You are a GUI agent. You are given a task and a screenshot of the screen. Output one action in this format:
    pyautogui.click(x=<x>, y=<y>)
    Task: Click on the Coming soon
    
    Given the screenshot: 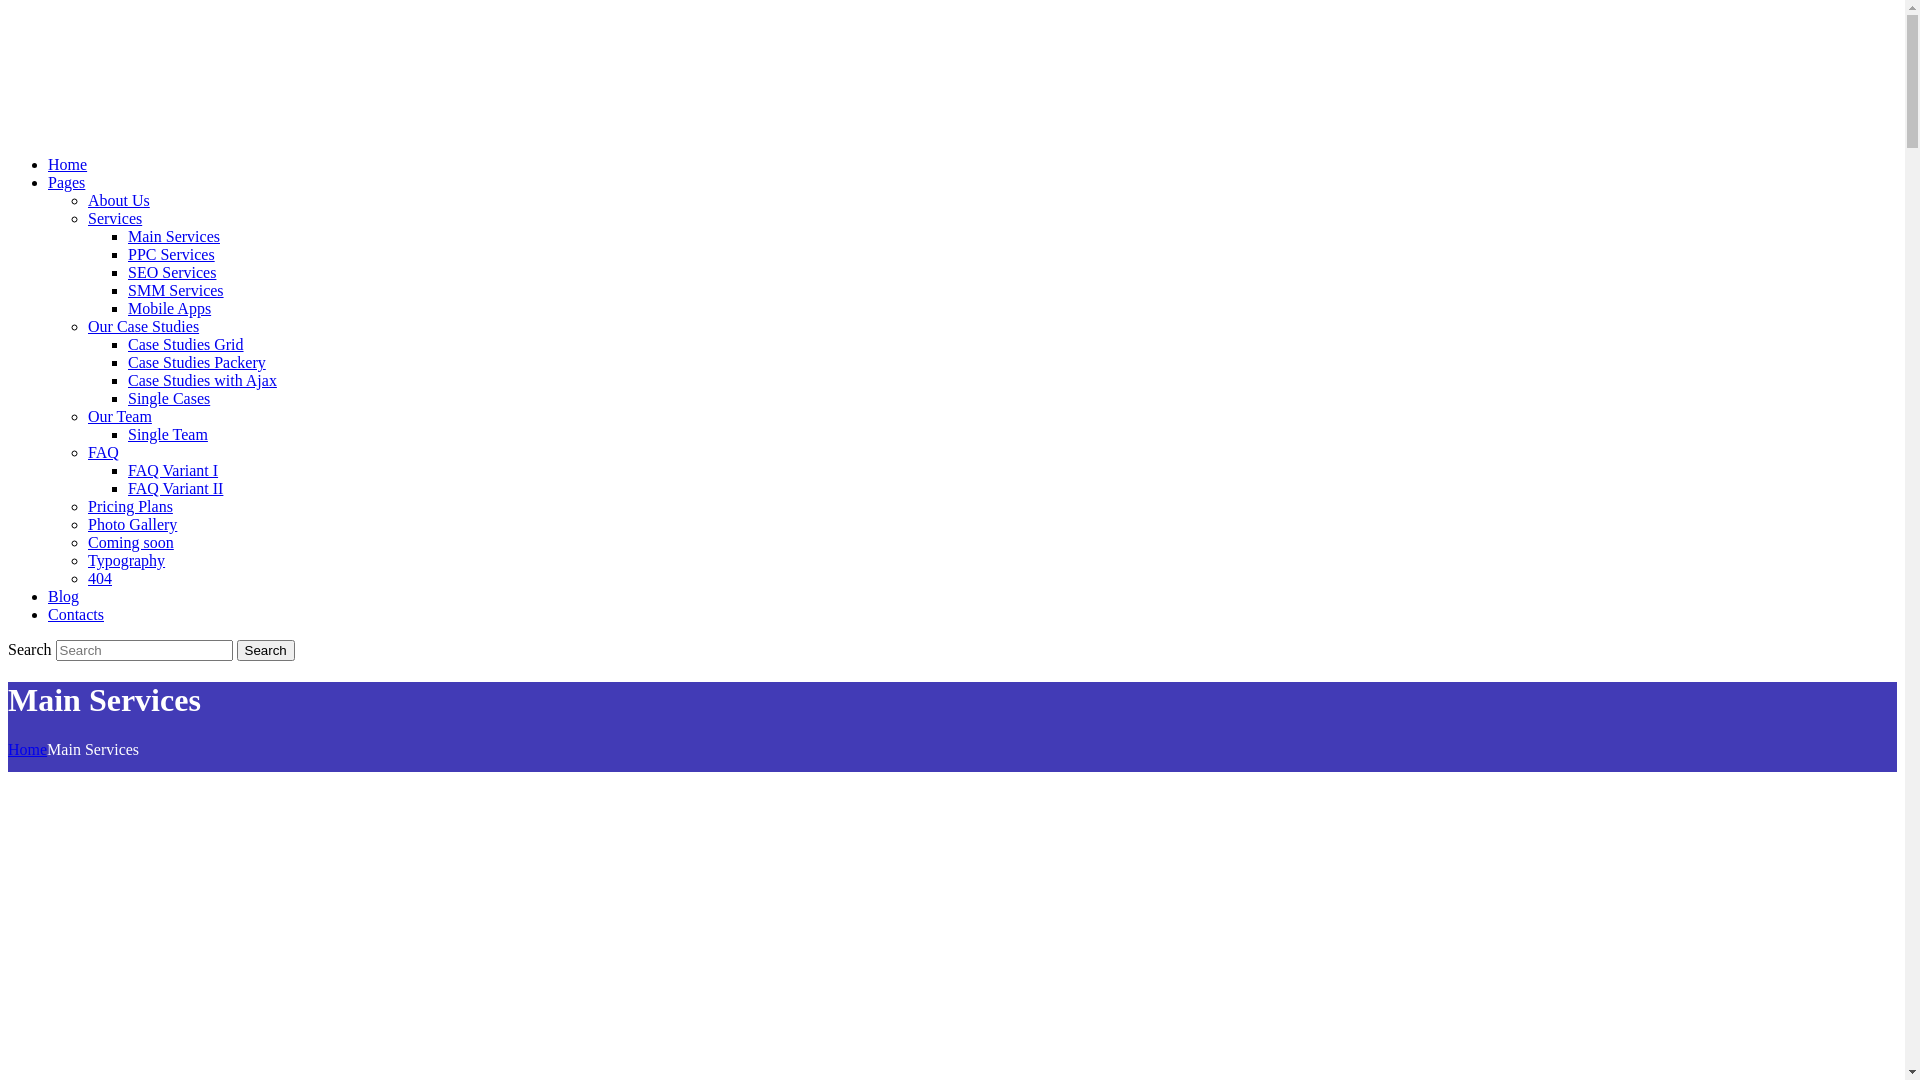 What is the action you would take?
    pyautogui.click(x=131, y=542)
    